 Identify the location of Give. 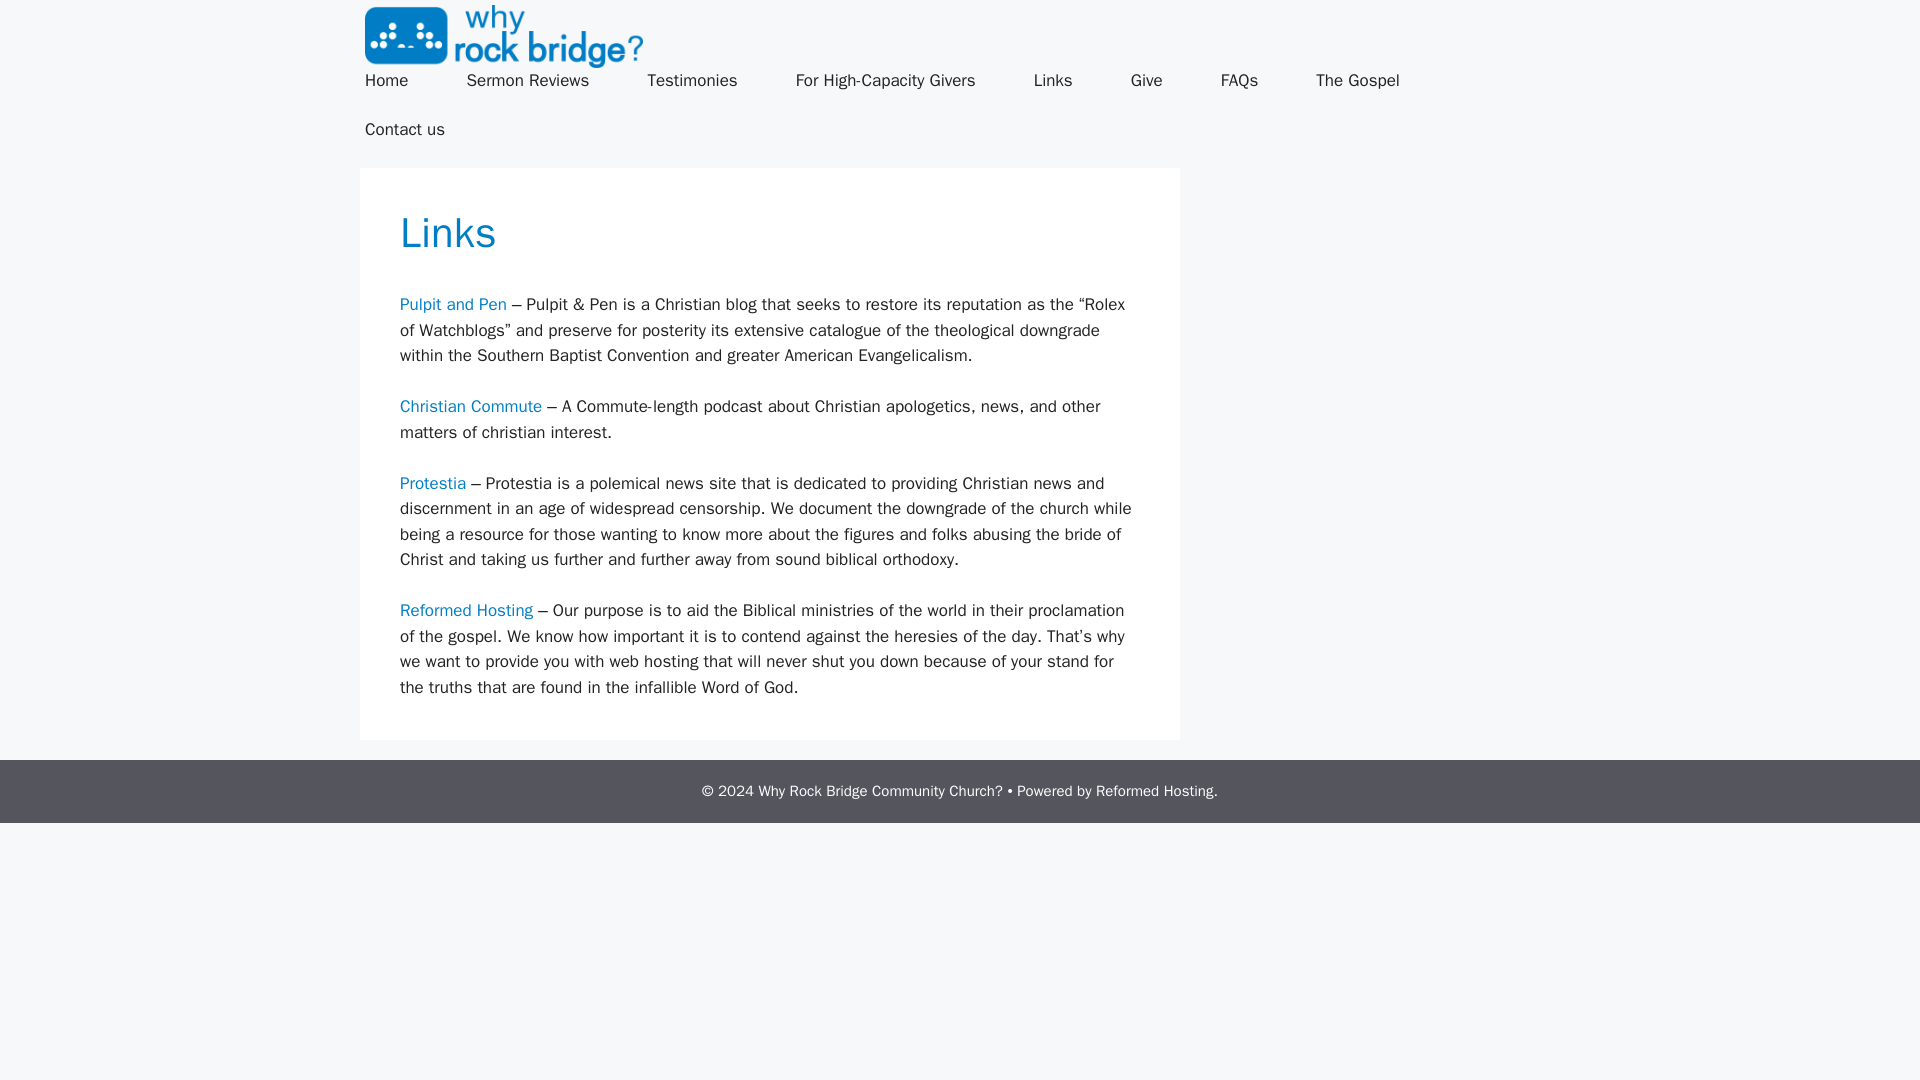
(1163, 80).